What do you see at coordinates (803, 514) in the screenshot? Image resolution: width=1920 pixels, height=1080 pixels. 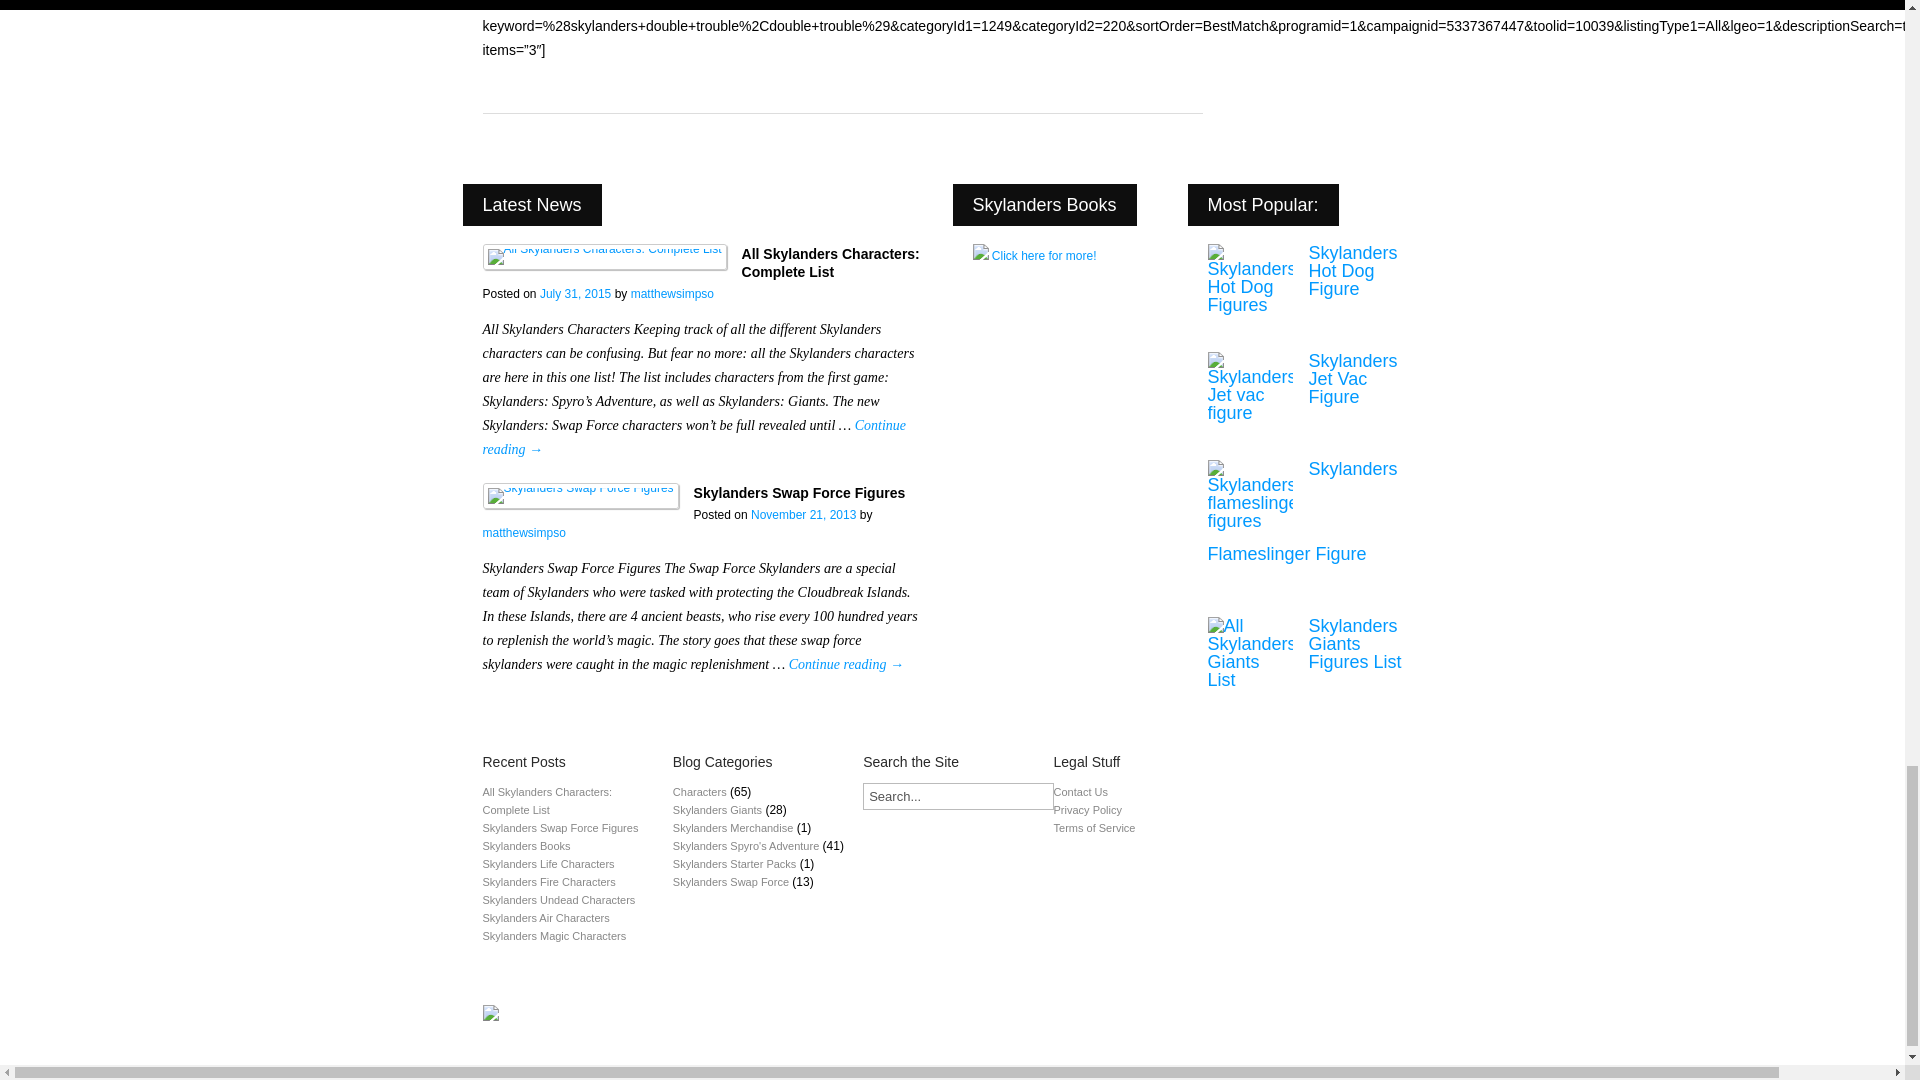 I see `12:05 am` at bounding box center [803, 514].